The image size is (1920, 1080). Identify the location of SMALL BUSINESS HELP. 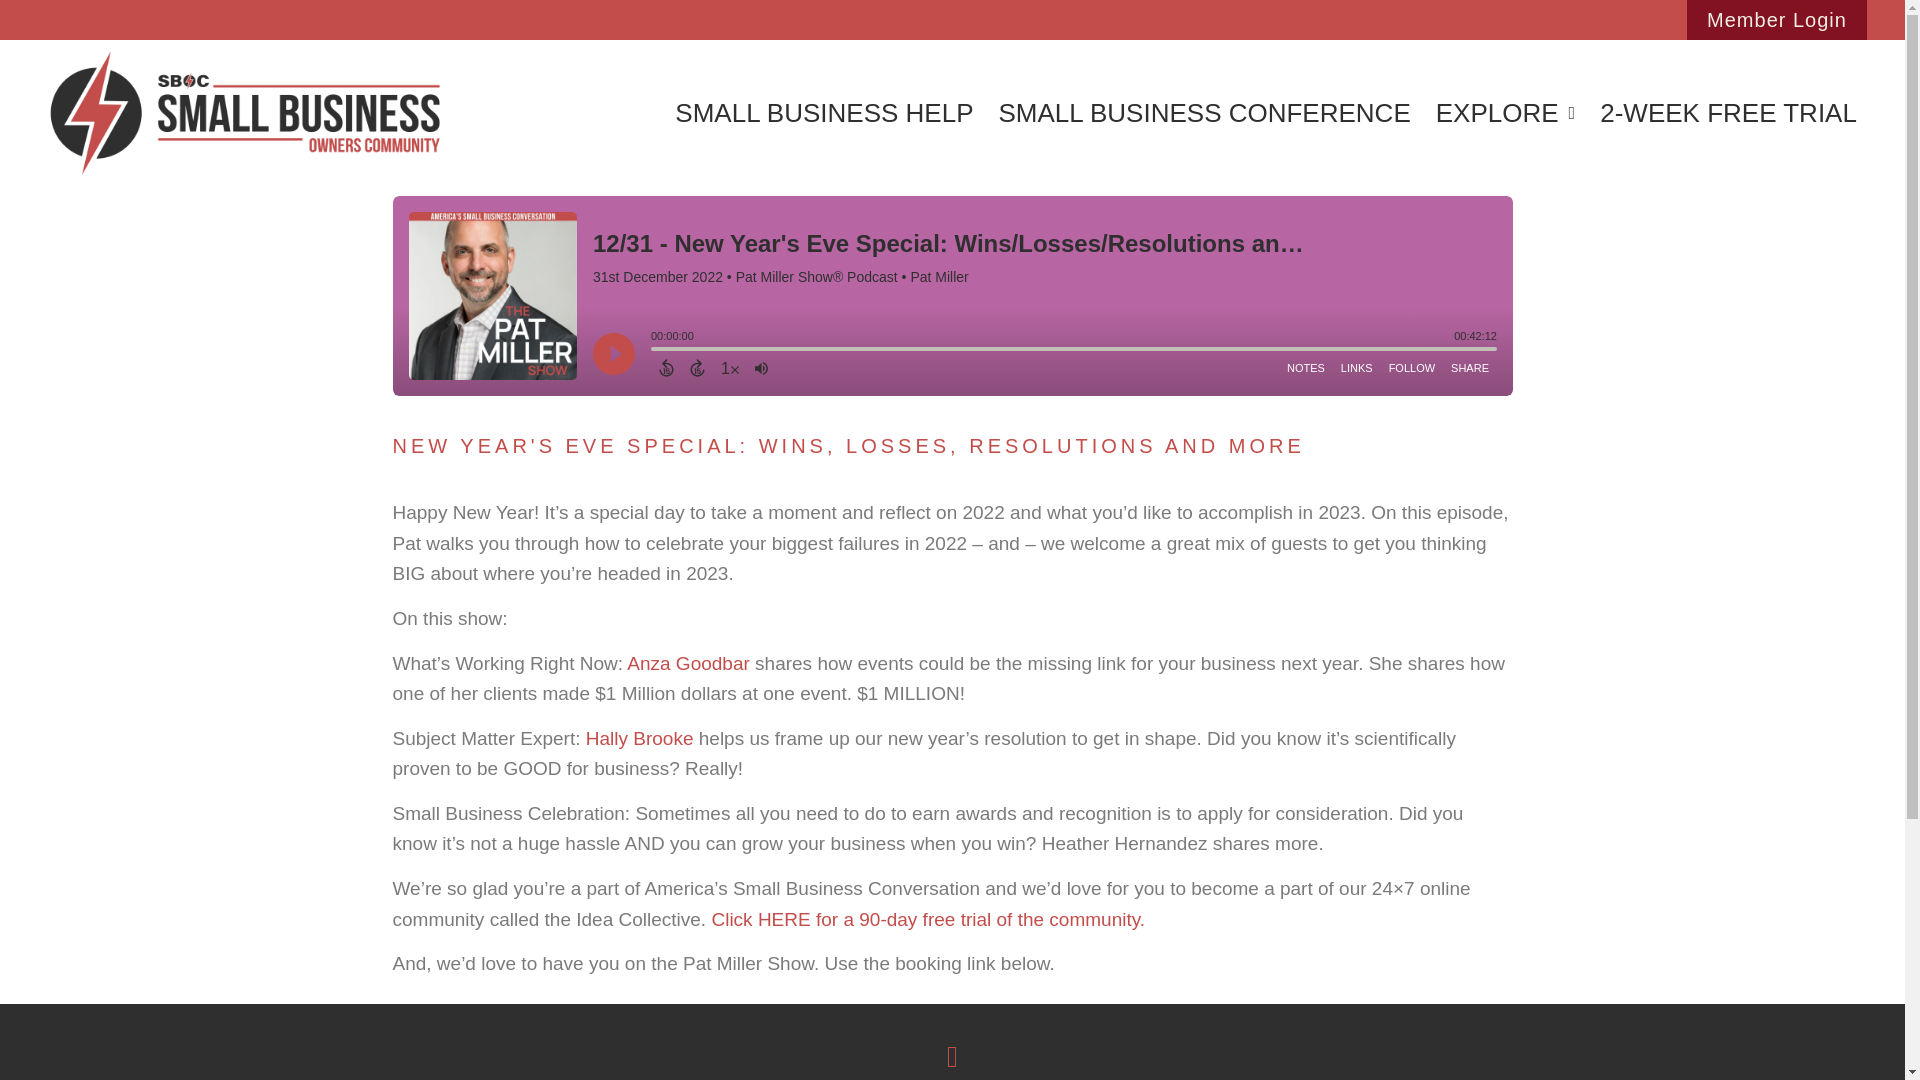
(824, 112).